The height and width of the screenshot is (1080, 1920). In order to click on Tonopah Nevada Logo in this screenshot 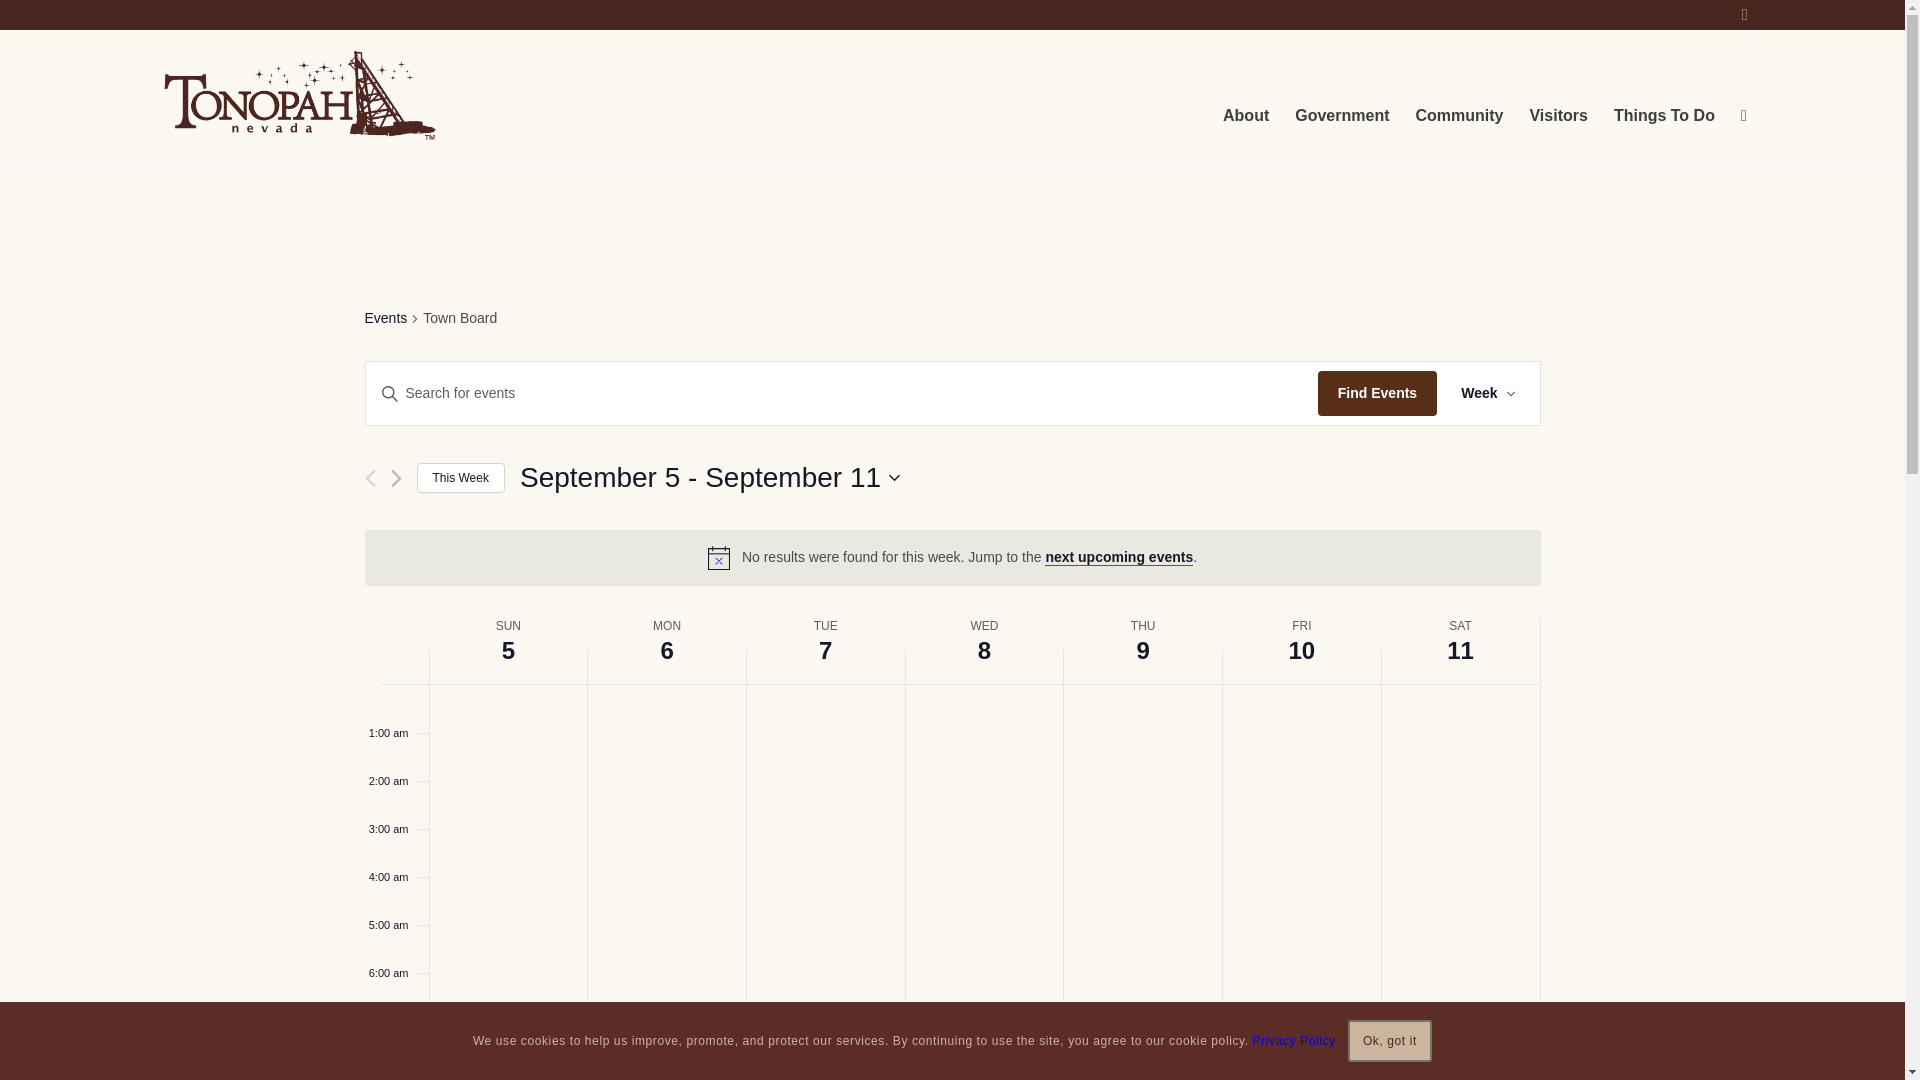, I will do `click(299, 96)`.